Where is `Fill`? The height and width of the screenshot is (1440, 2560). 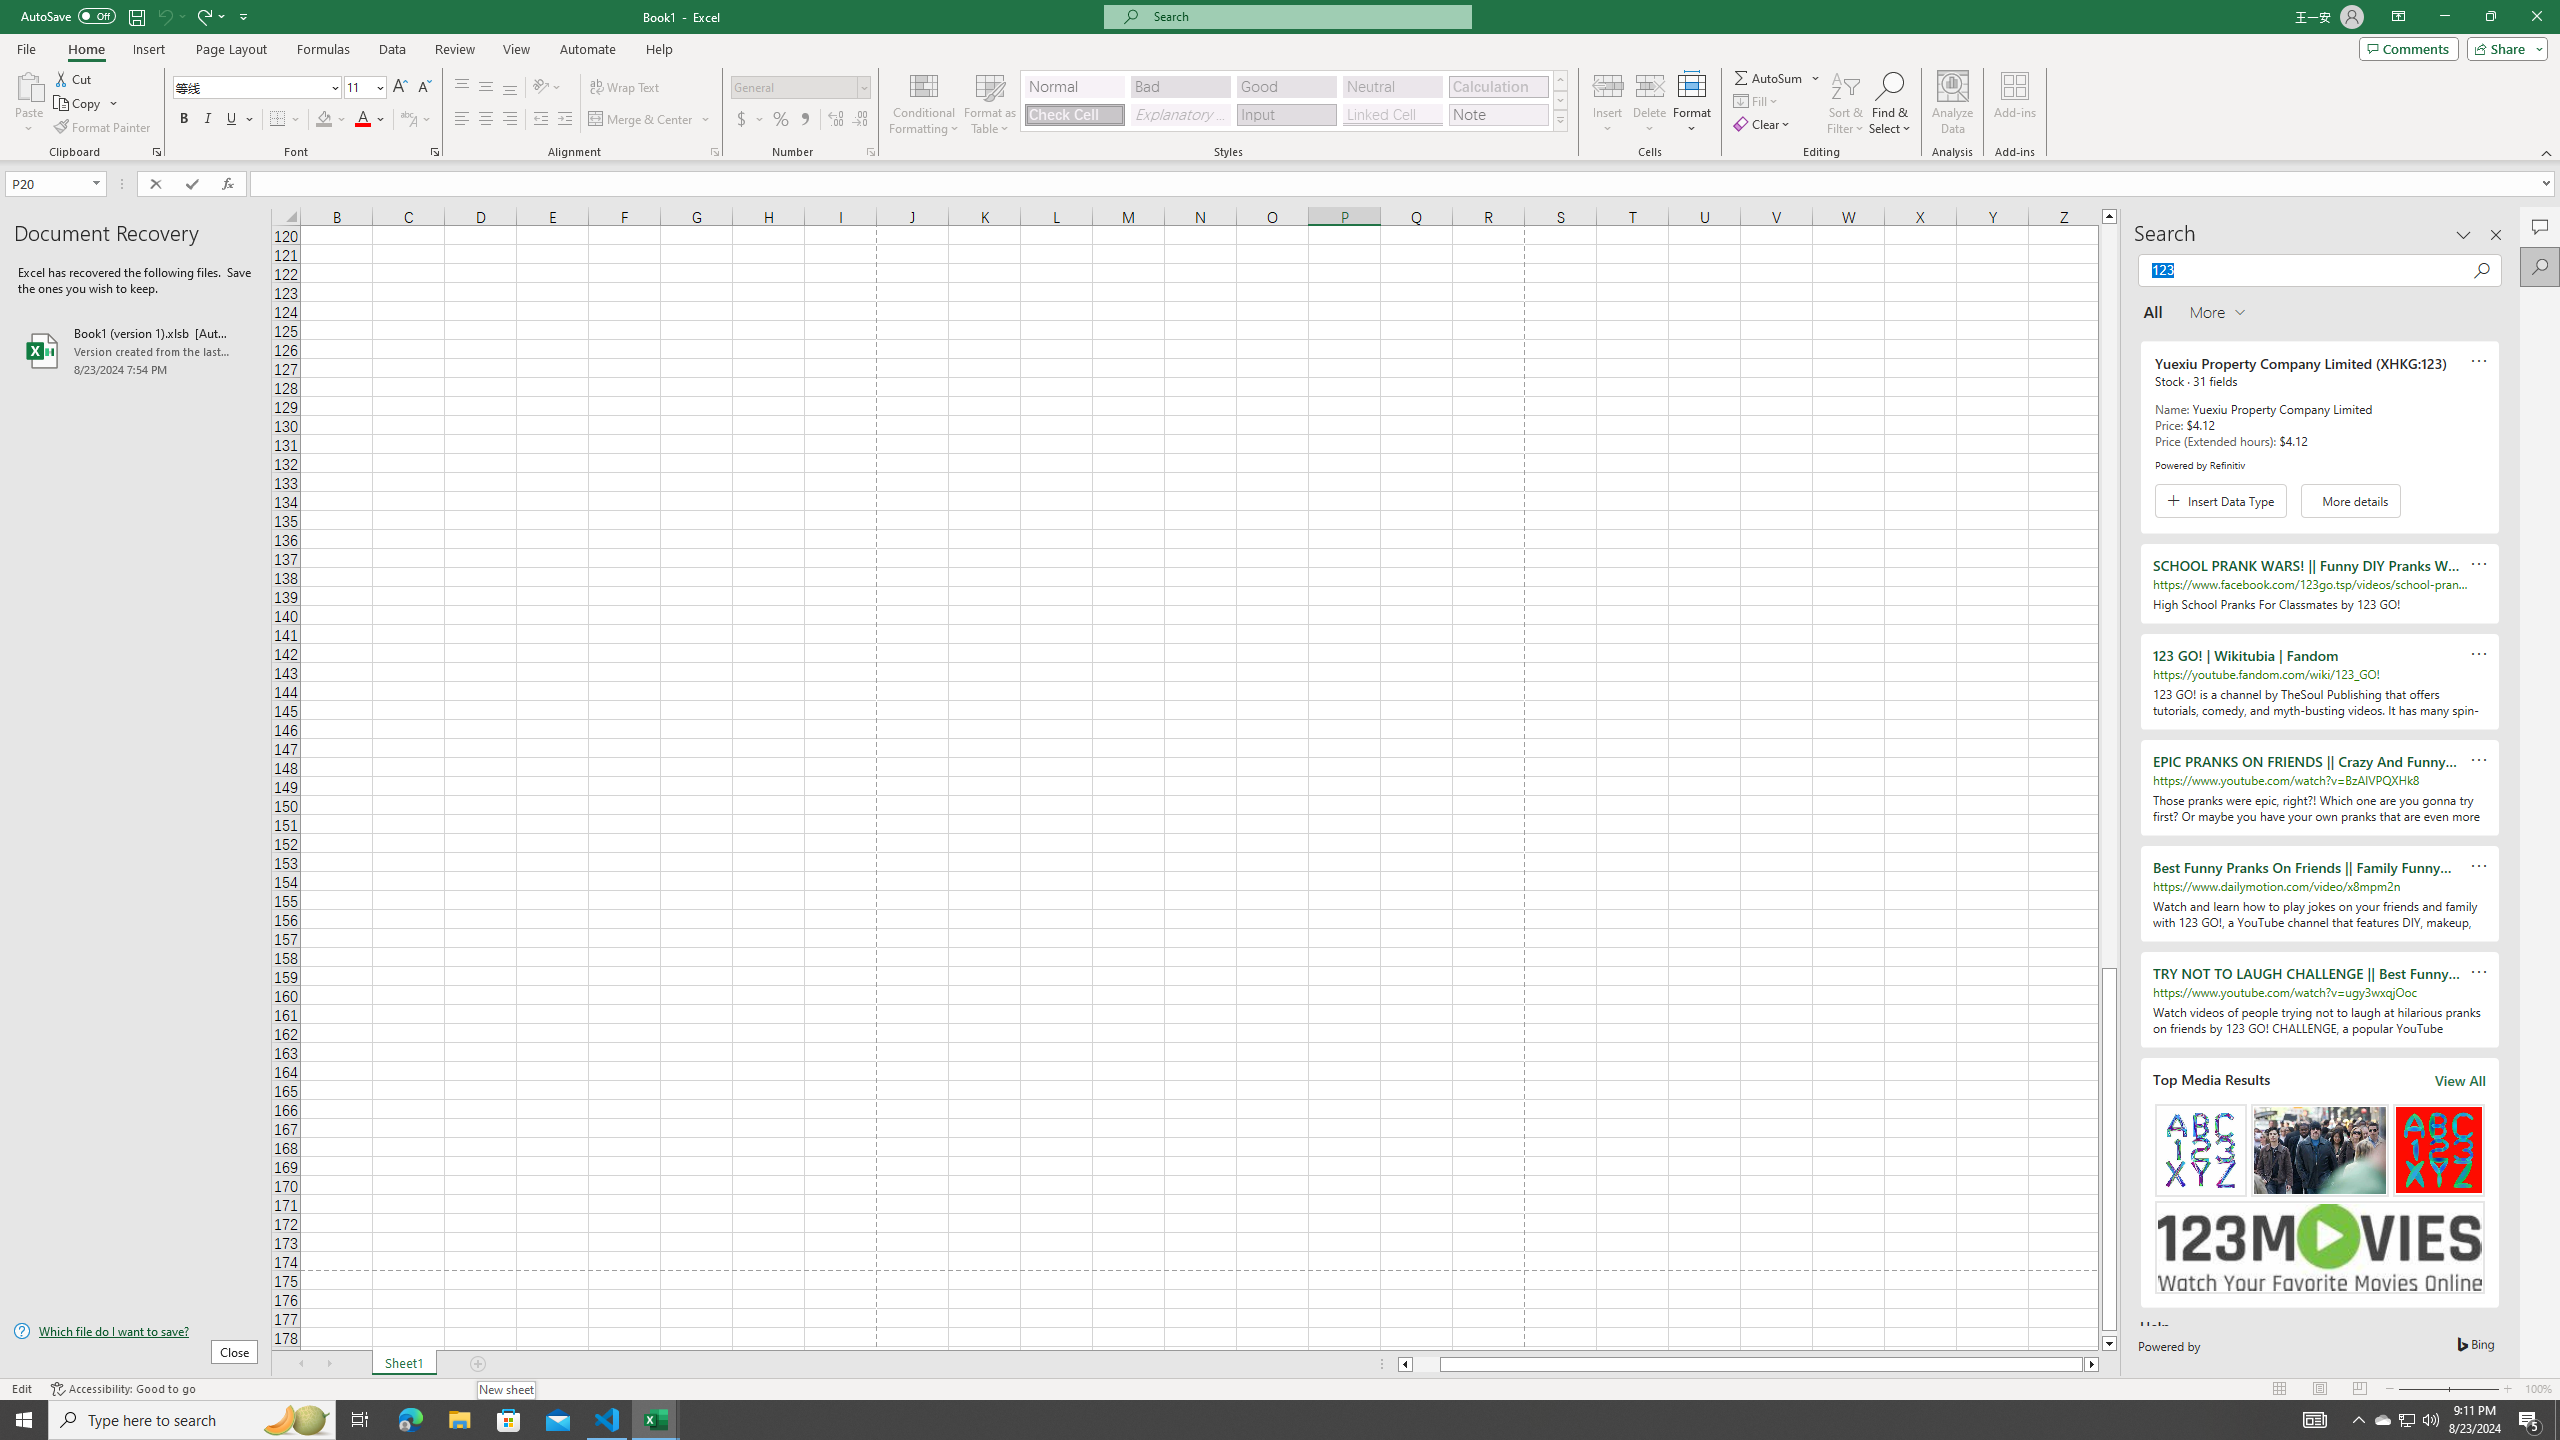 Fill is located at coordinates (1757, 100).